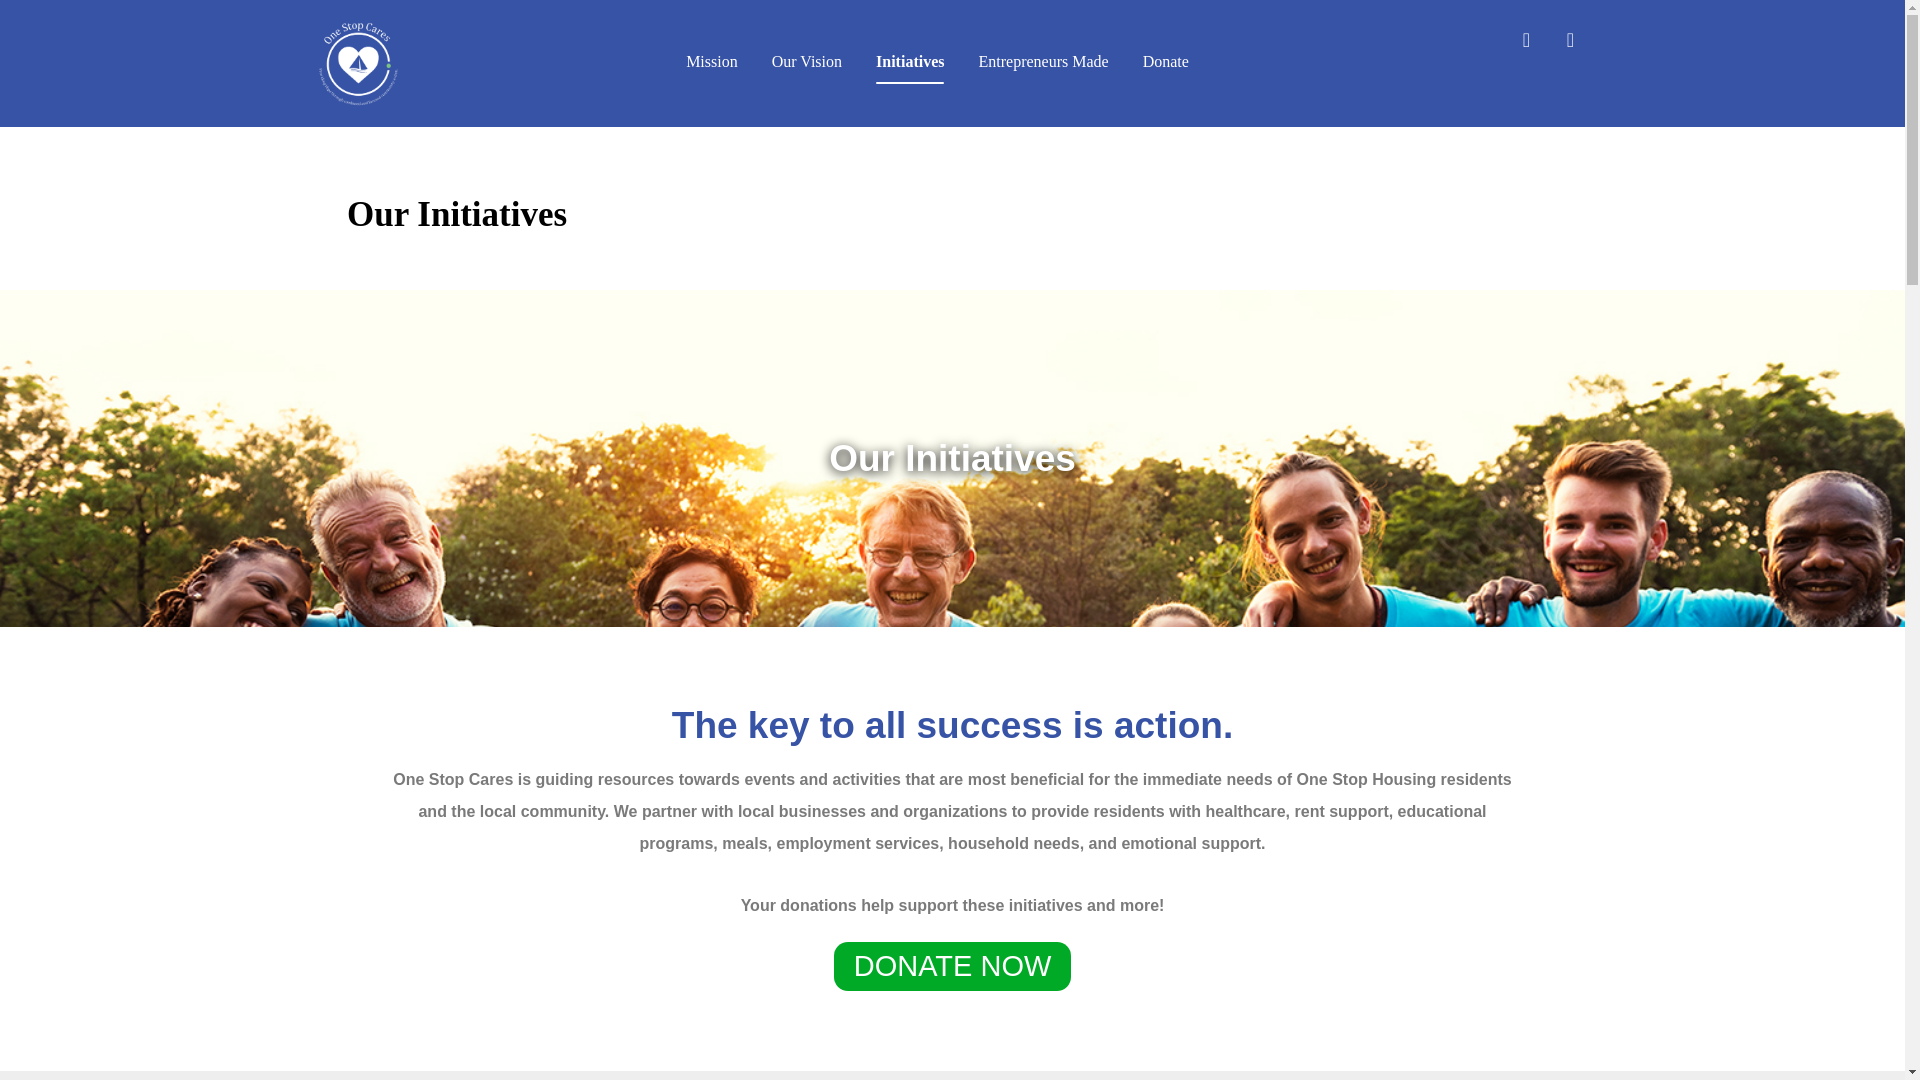 The width and height of the screenshot is (1920, 1080). What do you see at coordinates (1392, 905) in the screenshot?
I see `8440 North Tamiami Trail, Sarasota, FL 34243` at bounding box center [1392, 905].